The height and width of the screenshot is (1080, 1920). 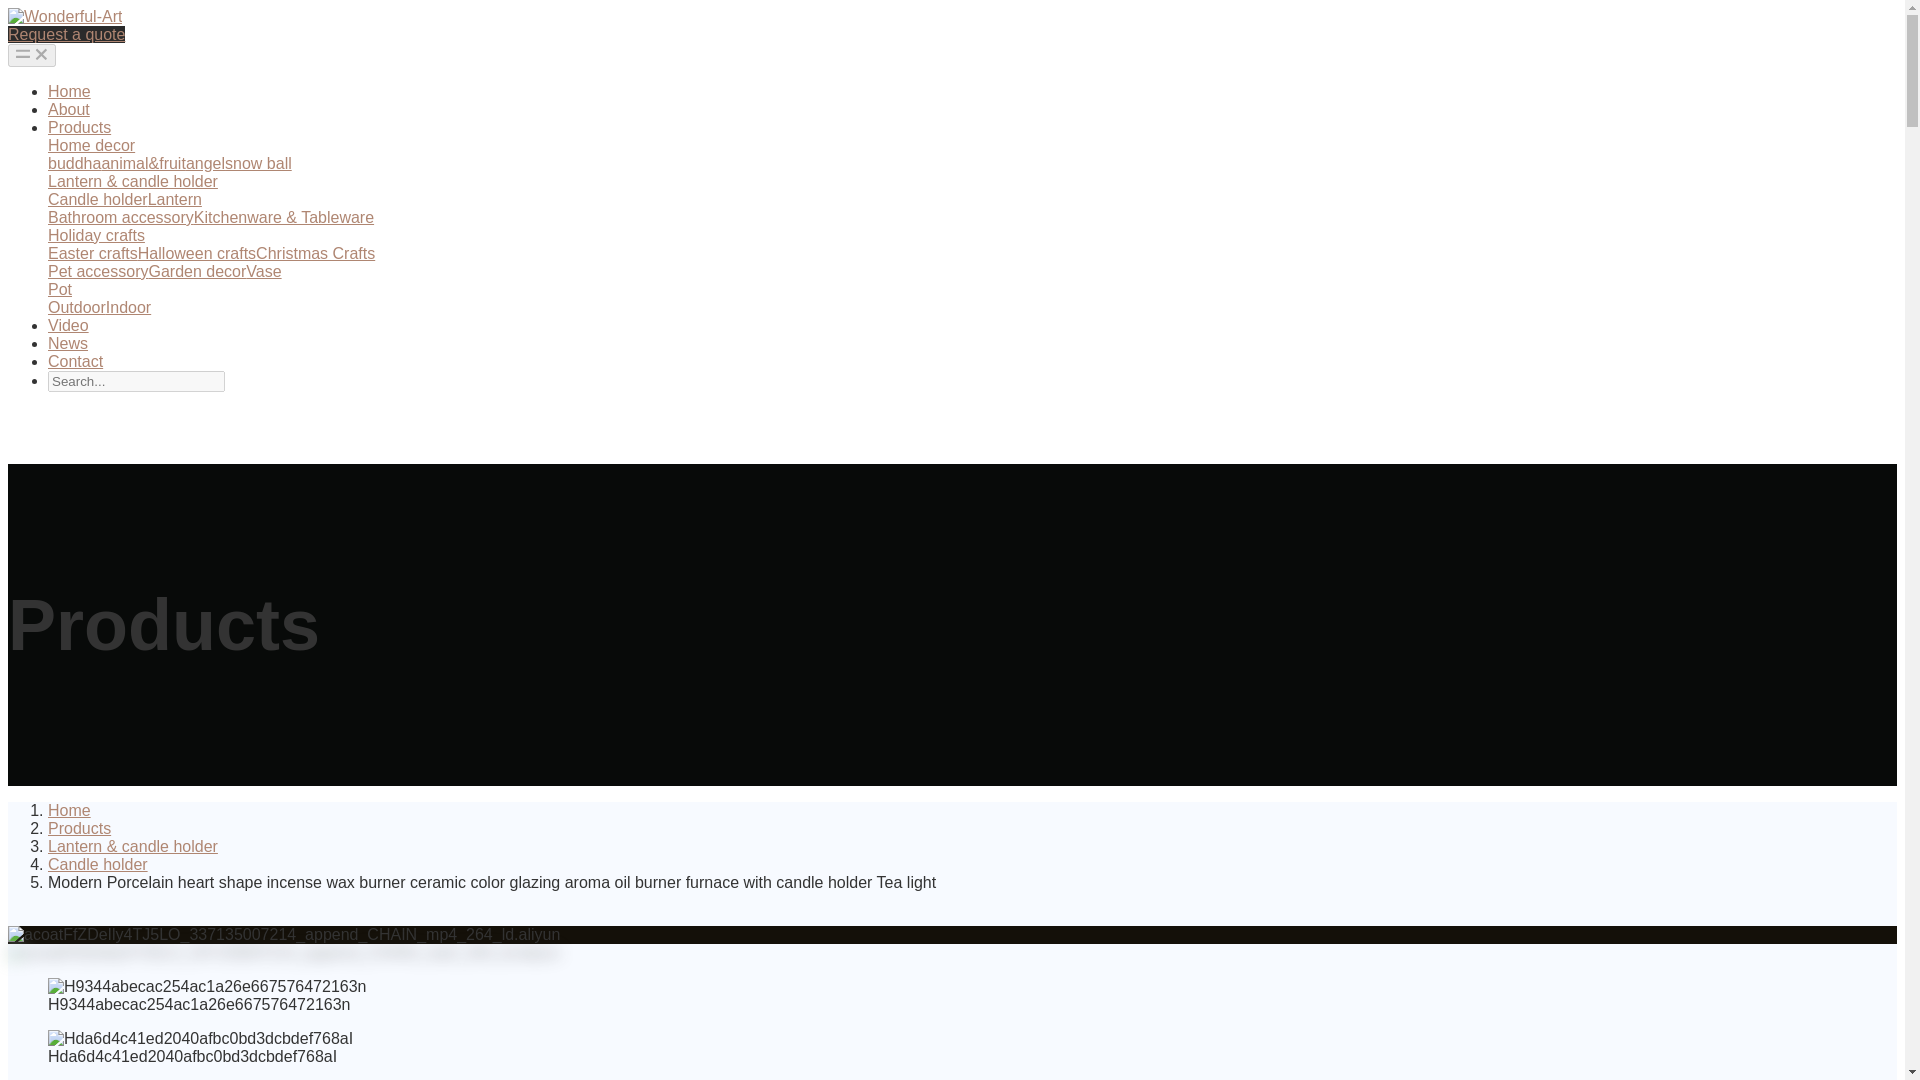 I want to click on Home, so click(x=69, y=810).